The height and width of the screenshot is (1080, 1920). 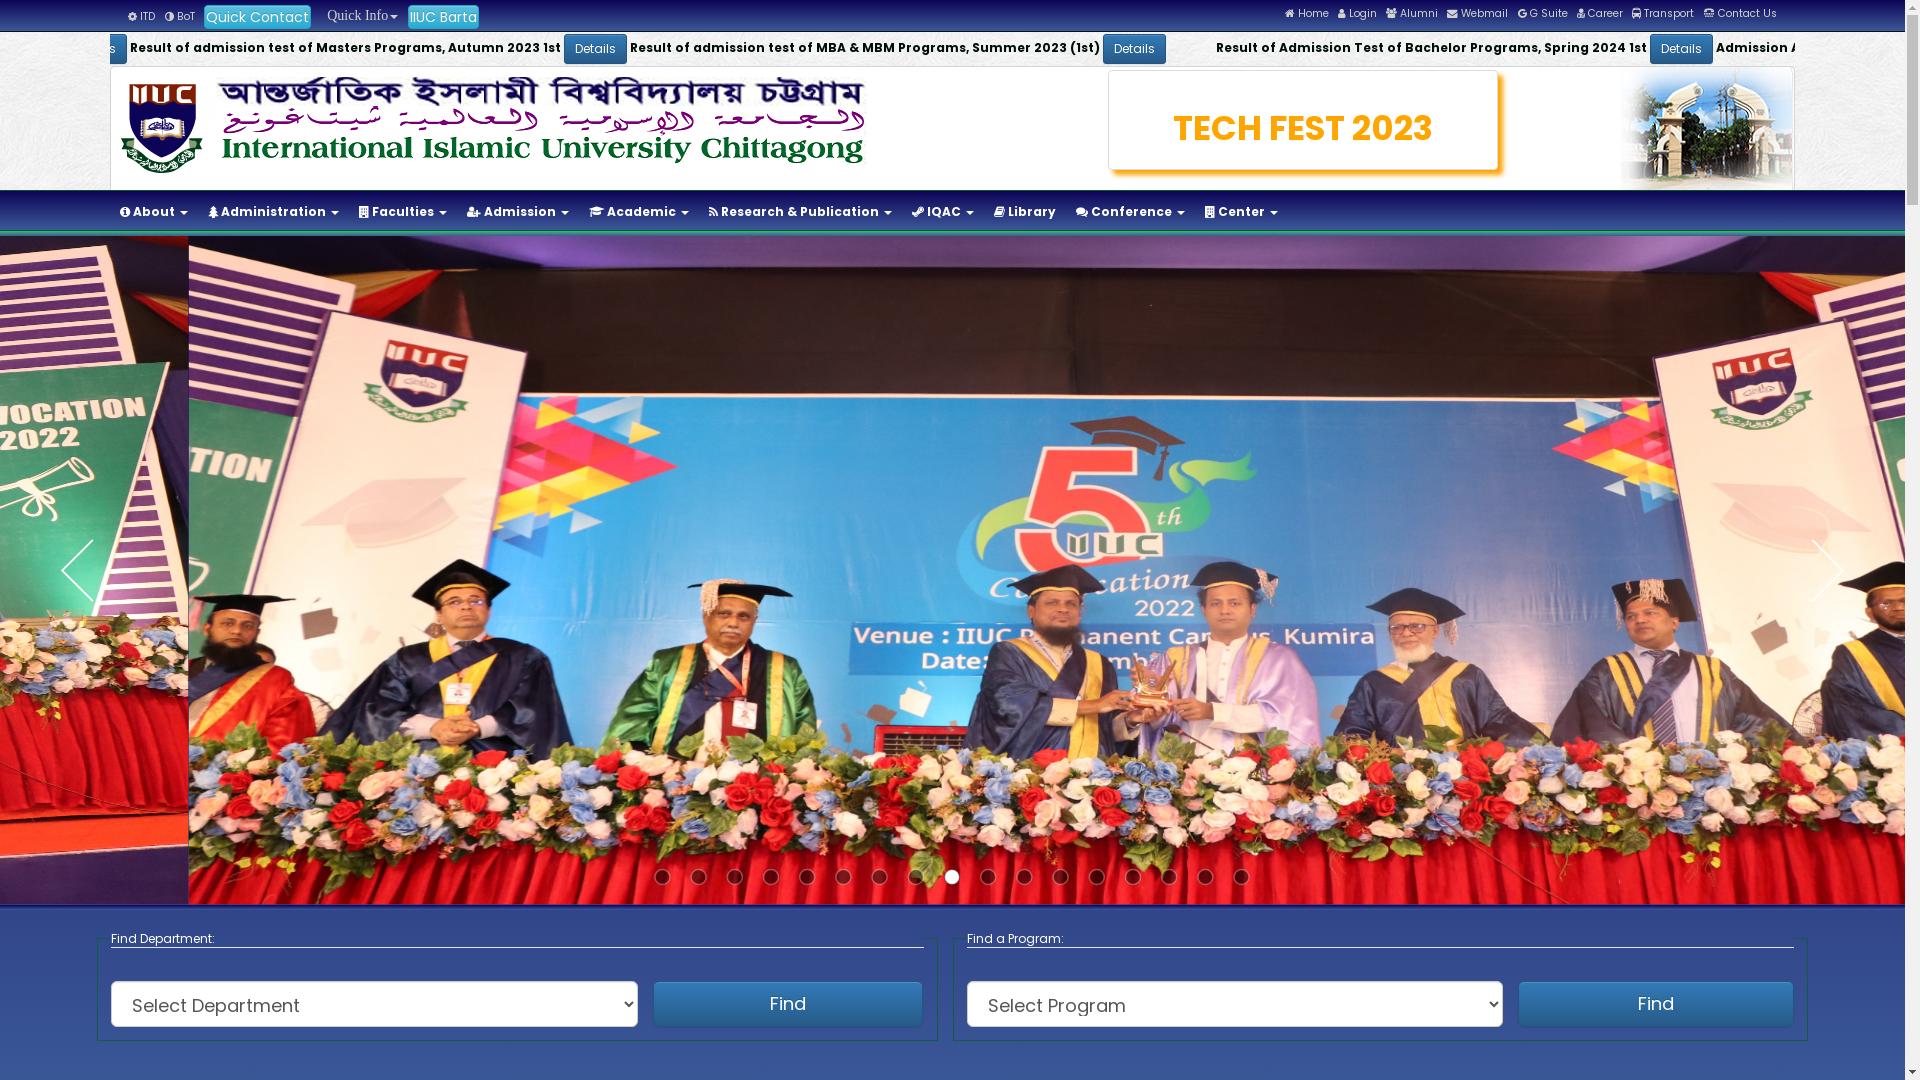 I want to click on Webmail, so click(x=1478, y=14).